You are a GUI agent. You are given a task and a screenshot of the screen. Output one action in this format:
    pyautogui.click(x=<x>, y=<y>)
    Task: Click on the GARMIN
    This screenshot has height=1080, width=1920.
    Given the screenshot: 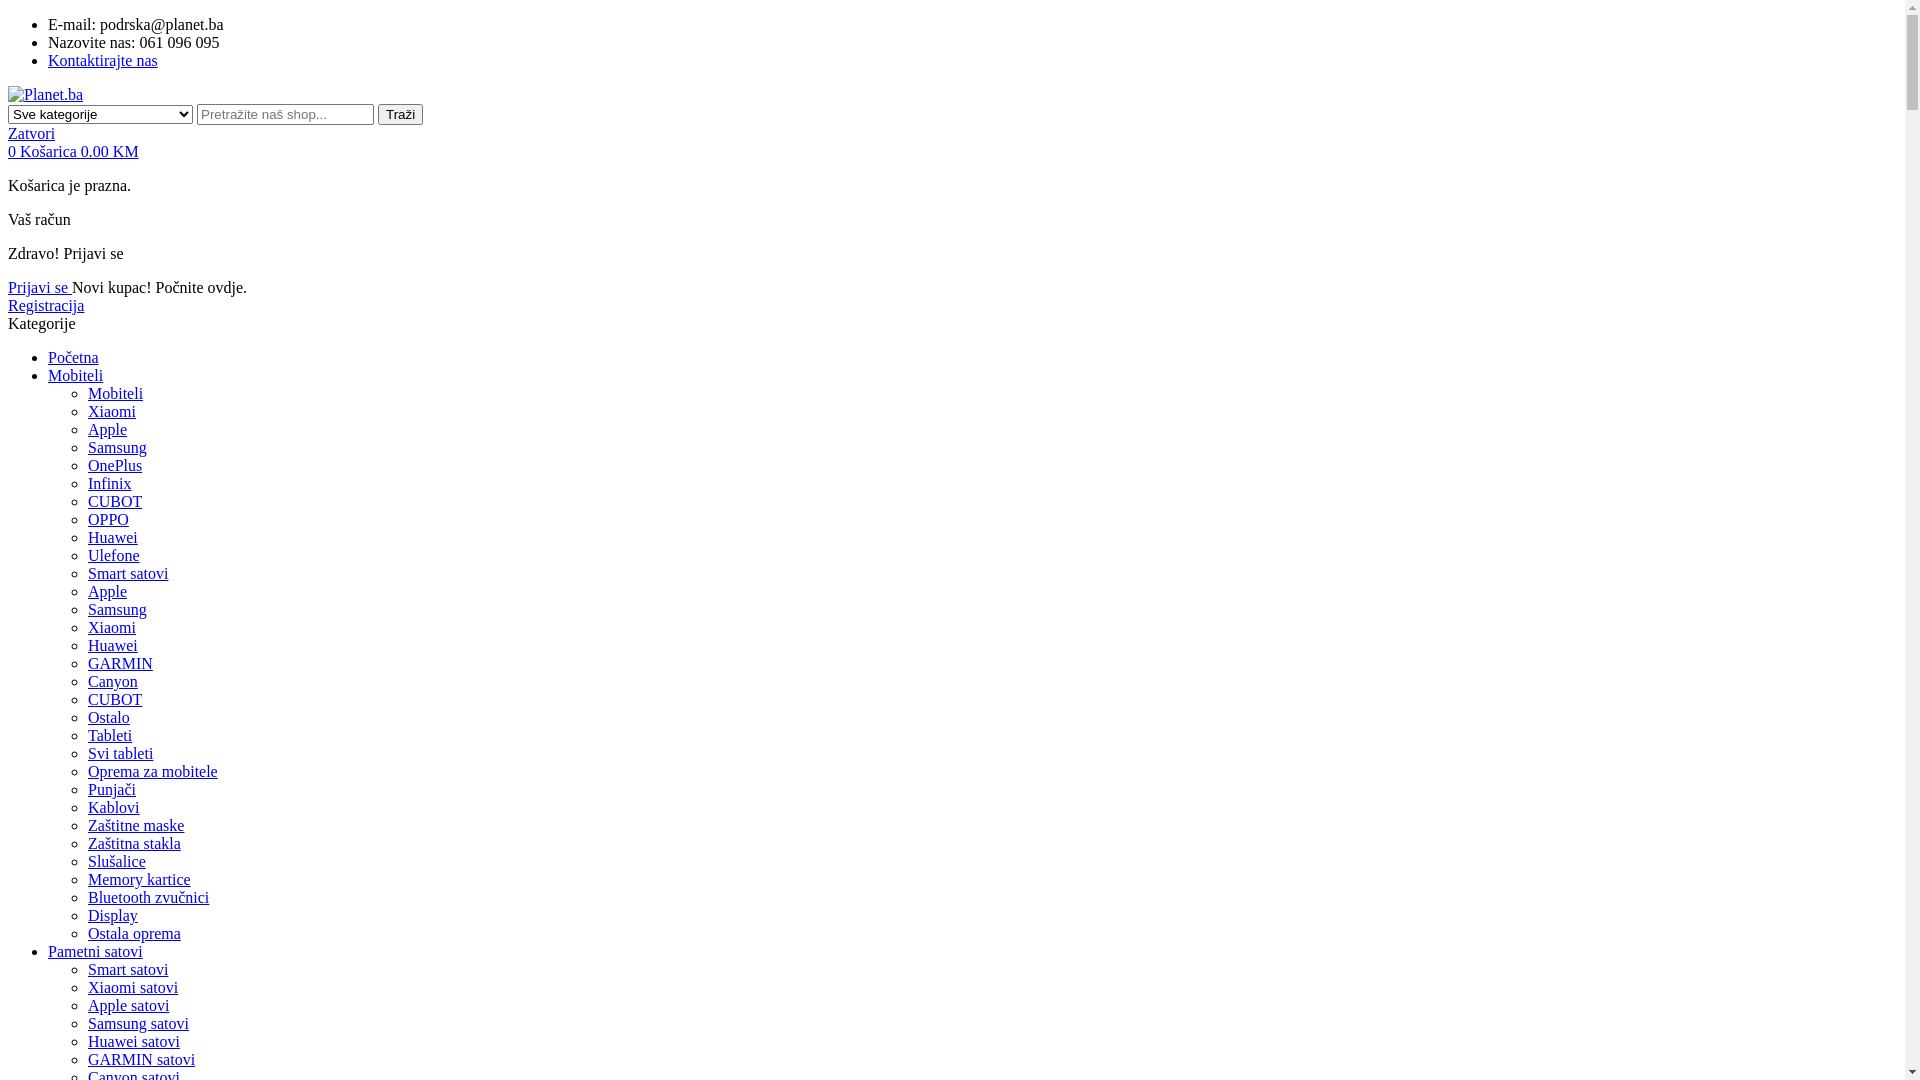 What is the action you would take?
    pyautogui.click(x=120, y=664)
    